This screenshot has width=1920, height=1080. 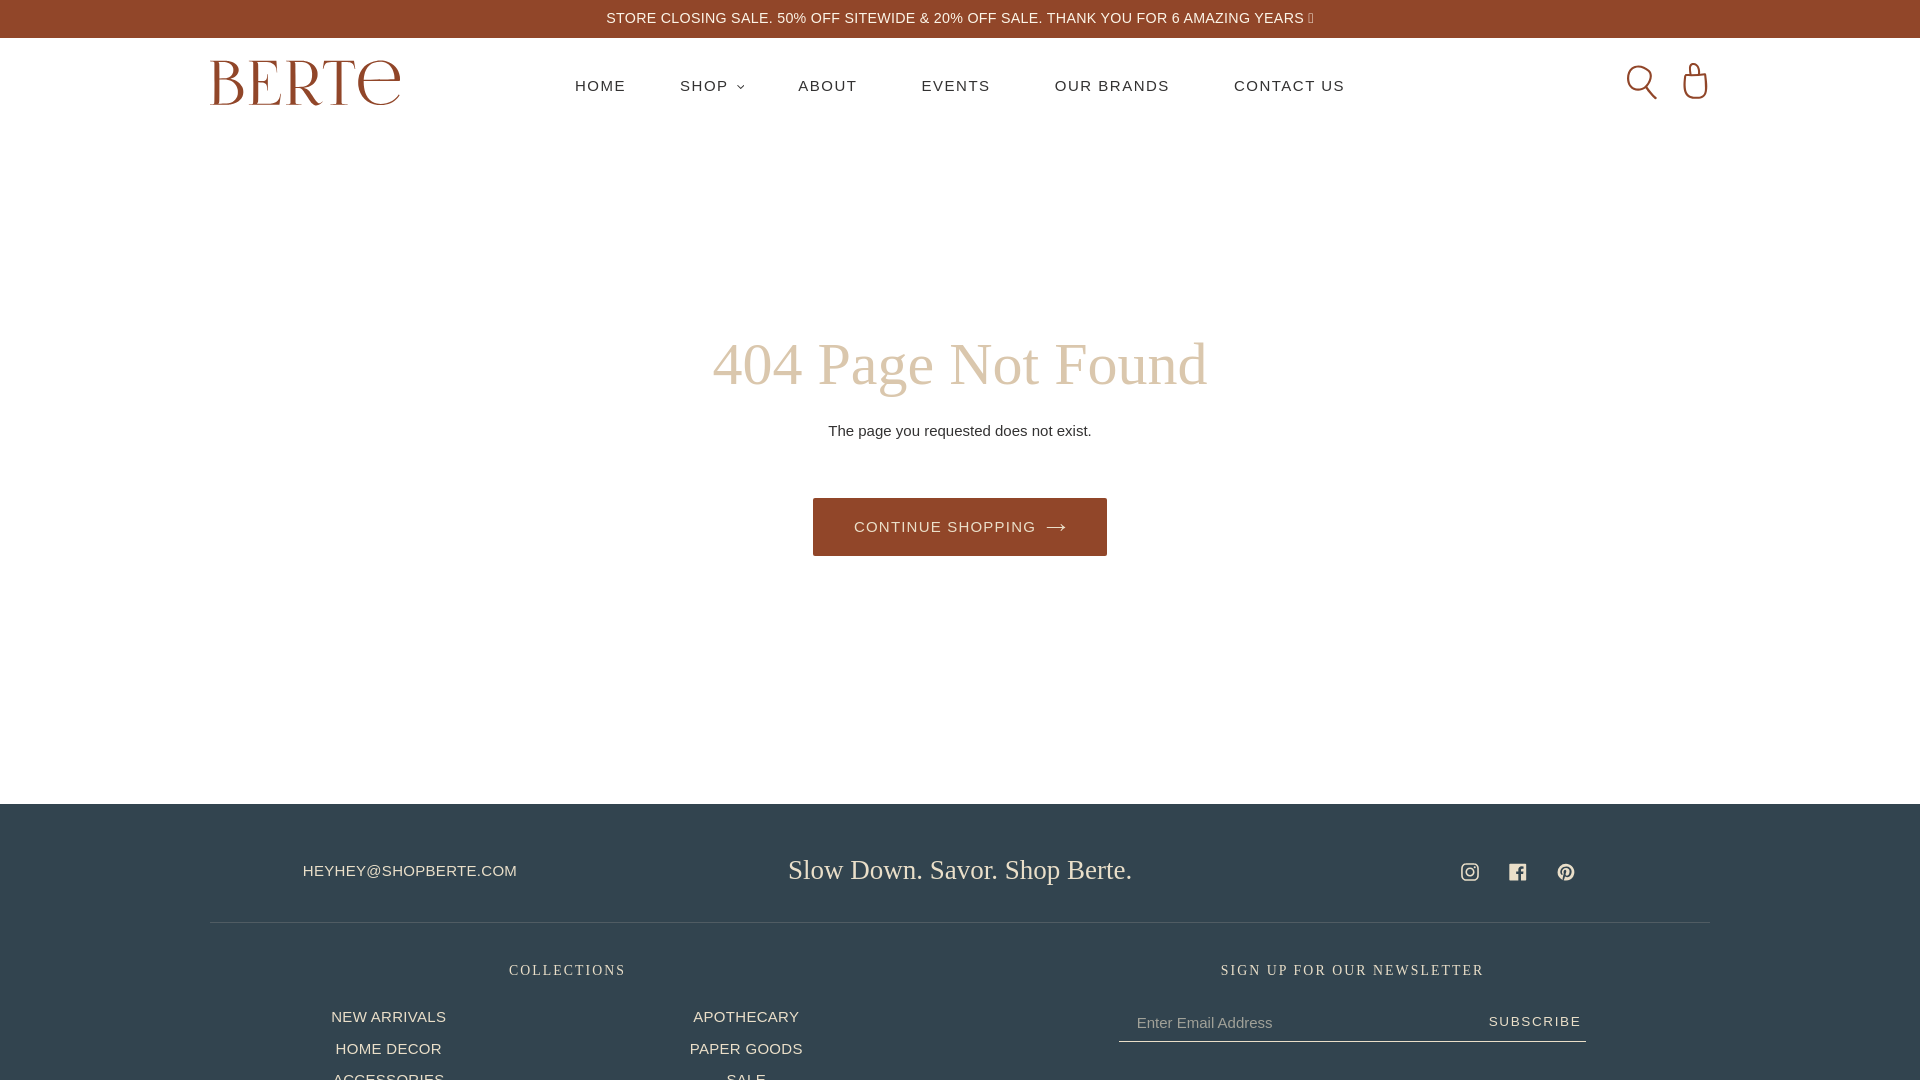 I want to click on HOME, so click(x=600, y=86).